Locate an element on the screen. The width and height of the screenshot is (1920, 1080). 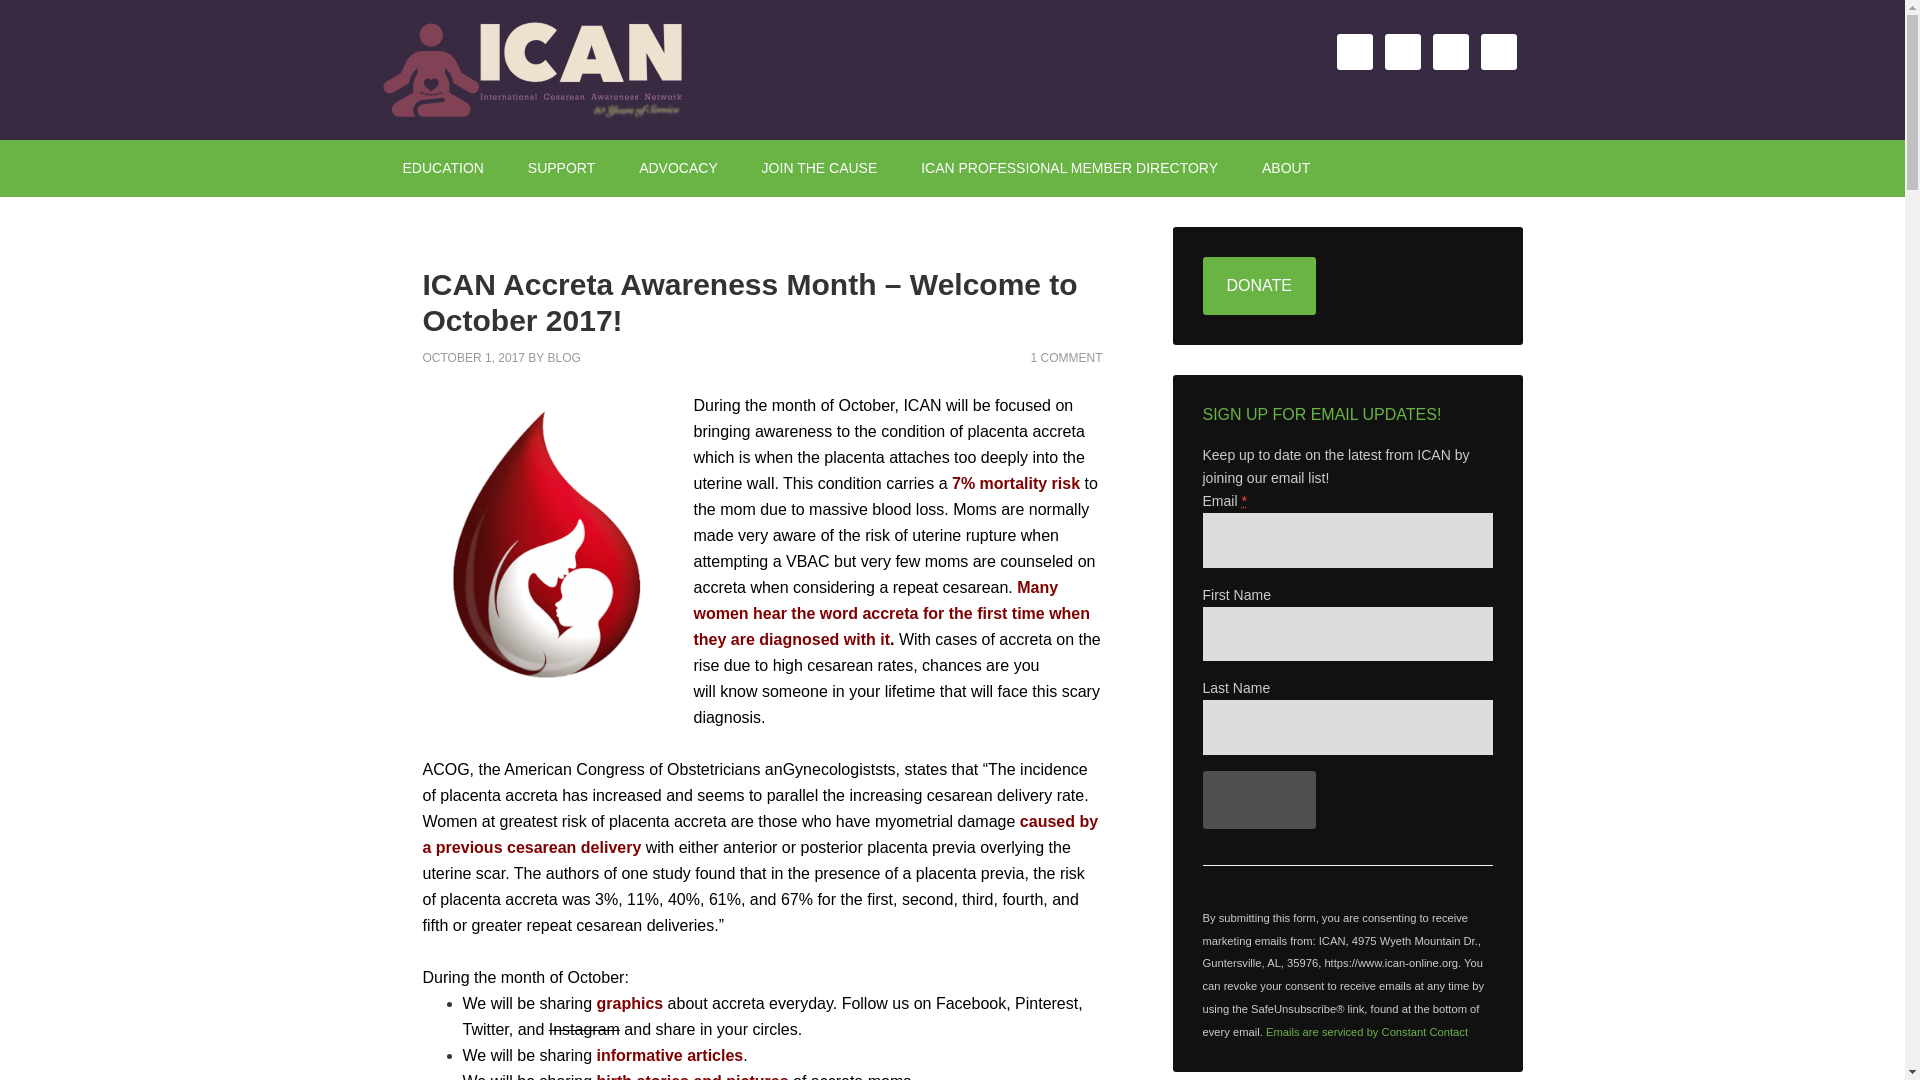
ADVOCACY is located at coordinates (678, 168).